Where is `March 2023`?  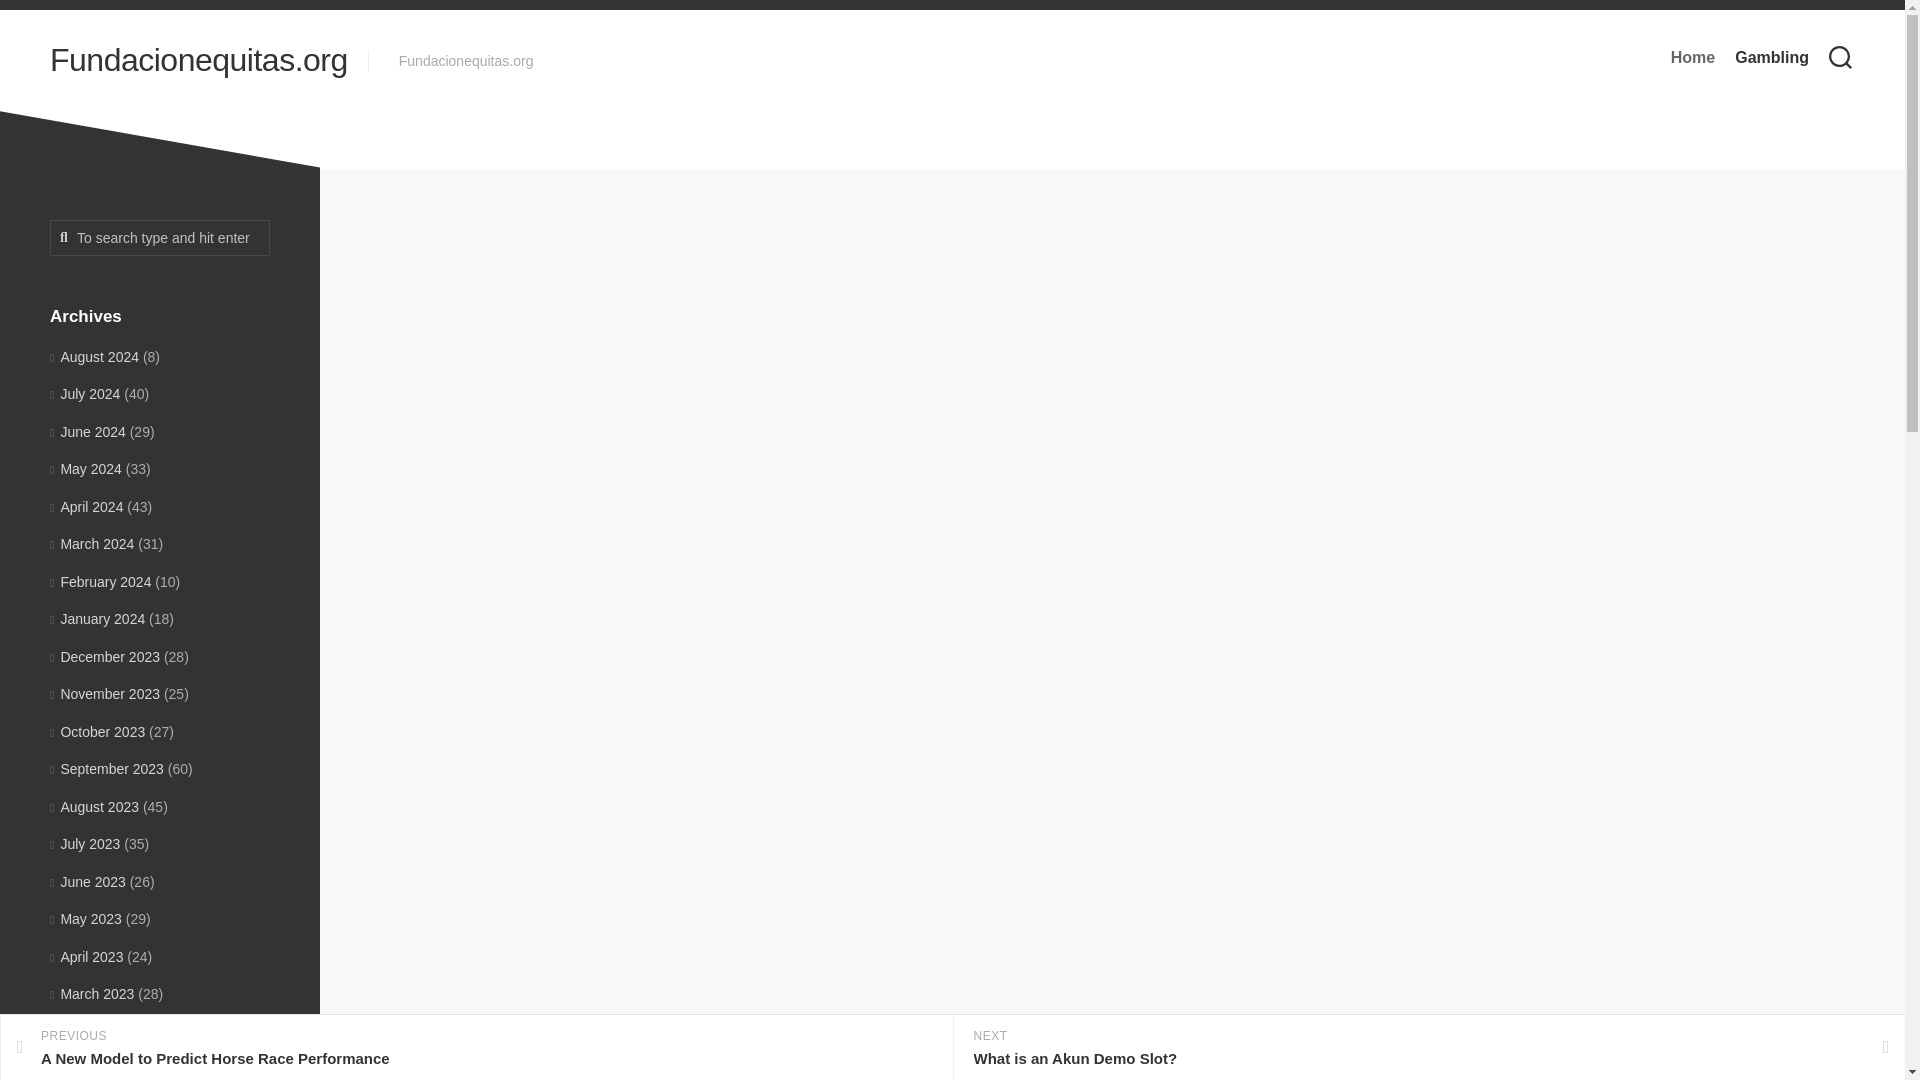 March 2023 is located at coordinates (92, 994).